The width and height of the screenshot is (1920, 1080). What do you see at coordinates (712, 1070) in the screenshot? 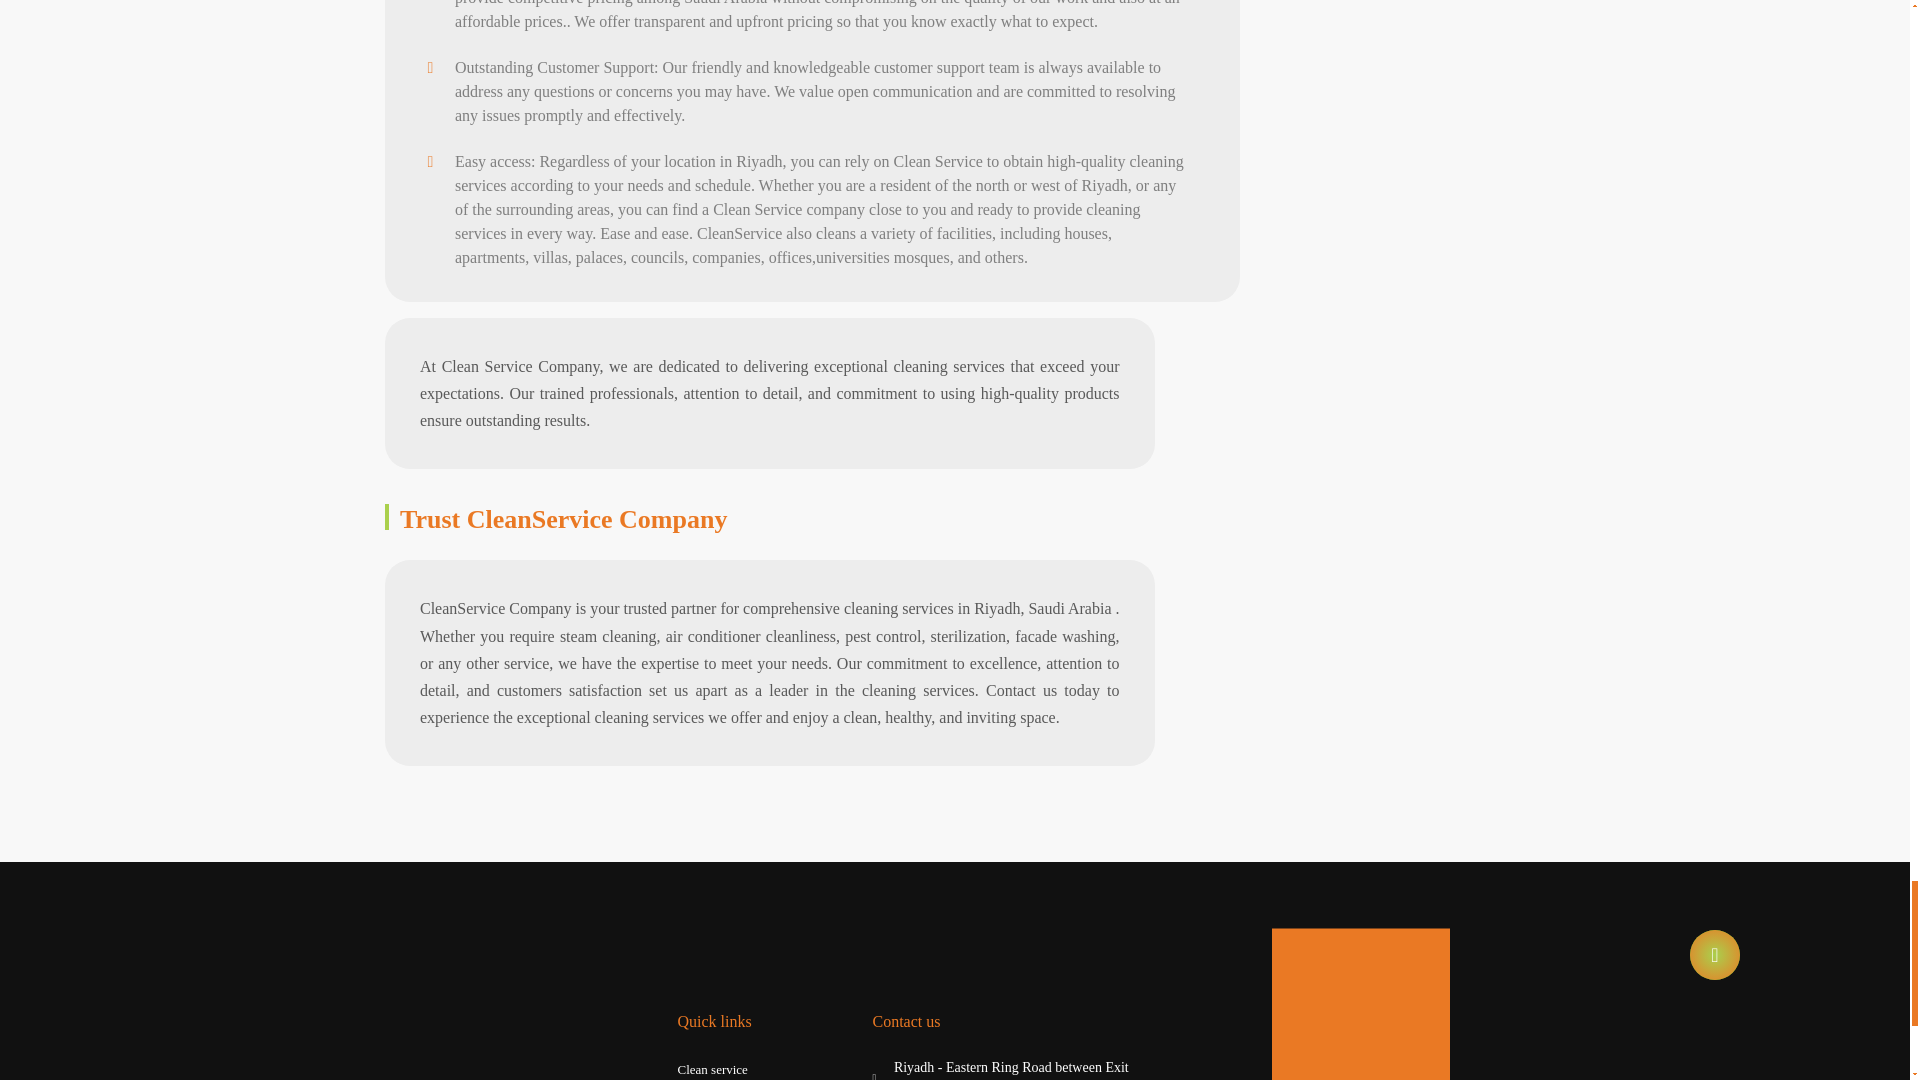
I see `Clean service` at bounding box center [712, 1070].